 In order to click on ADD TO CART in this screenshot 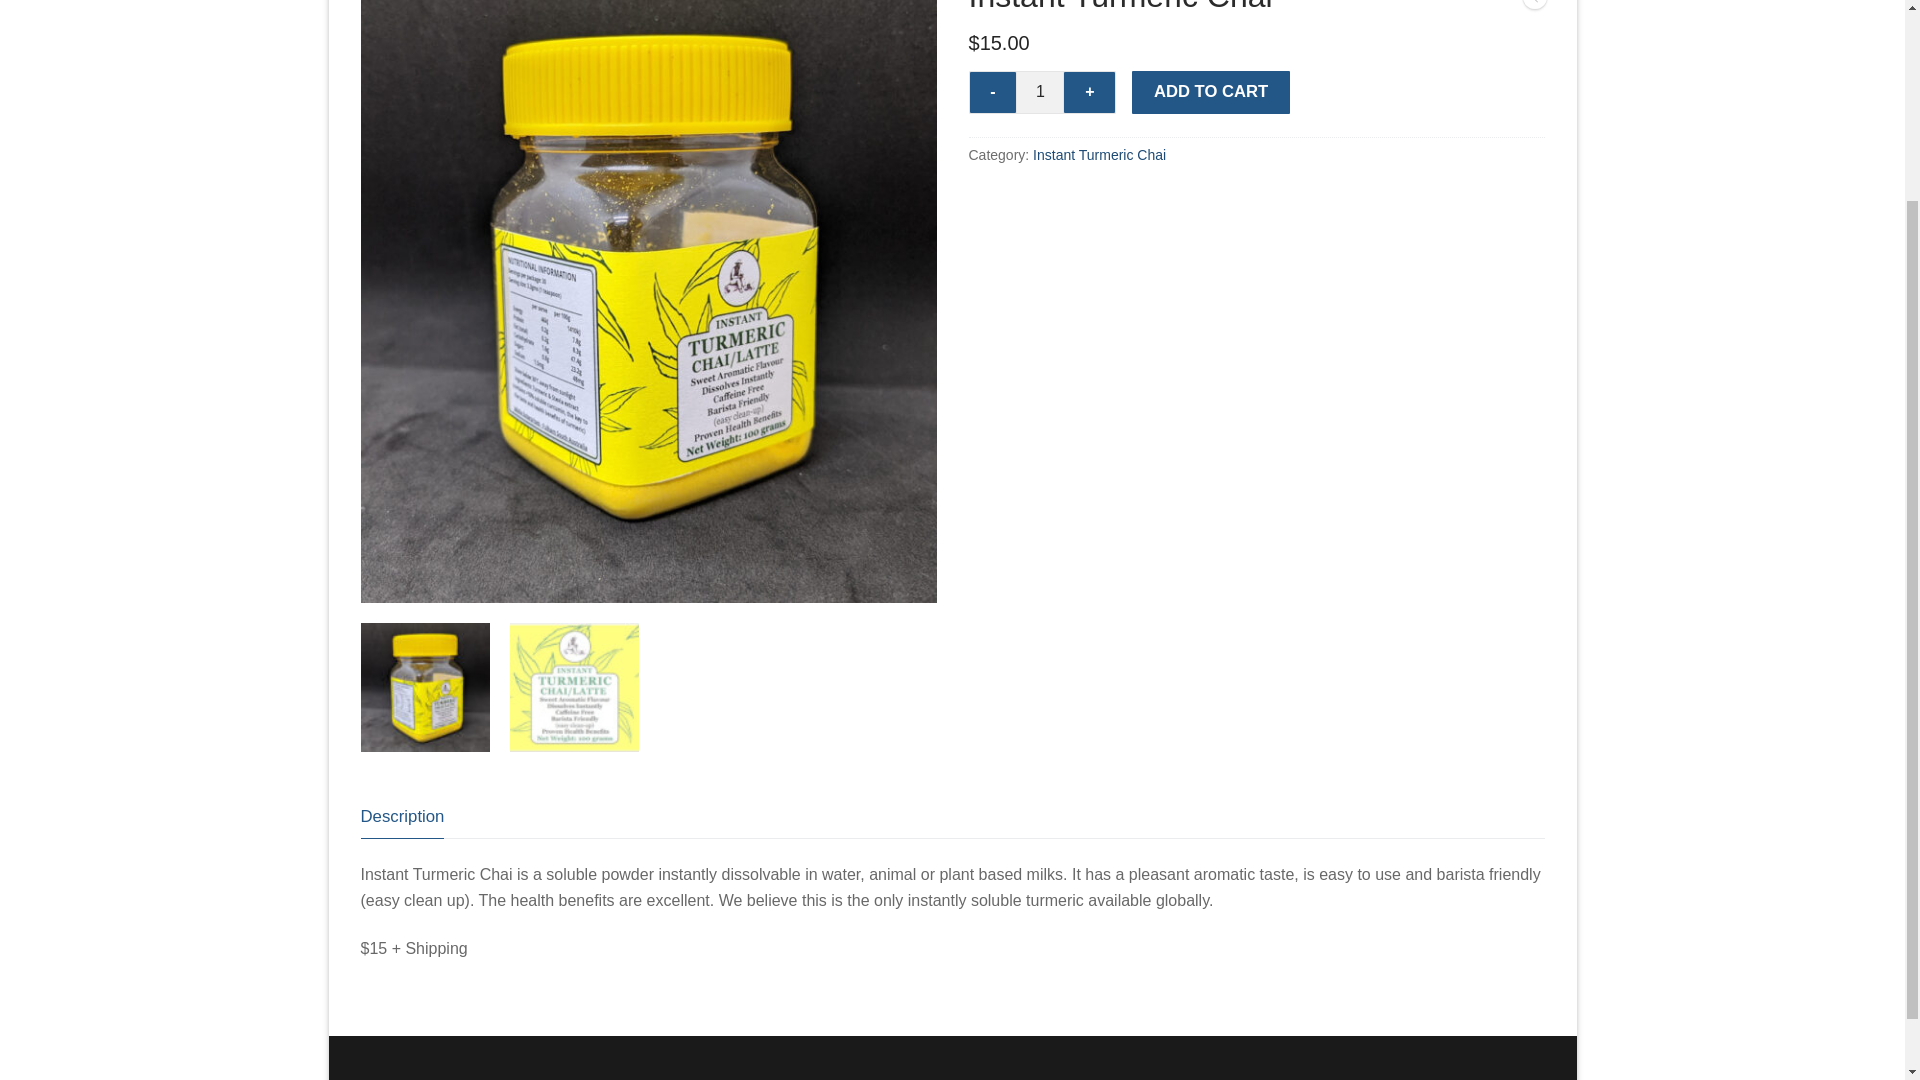, I will do `click(1210, 92)`.